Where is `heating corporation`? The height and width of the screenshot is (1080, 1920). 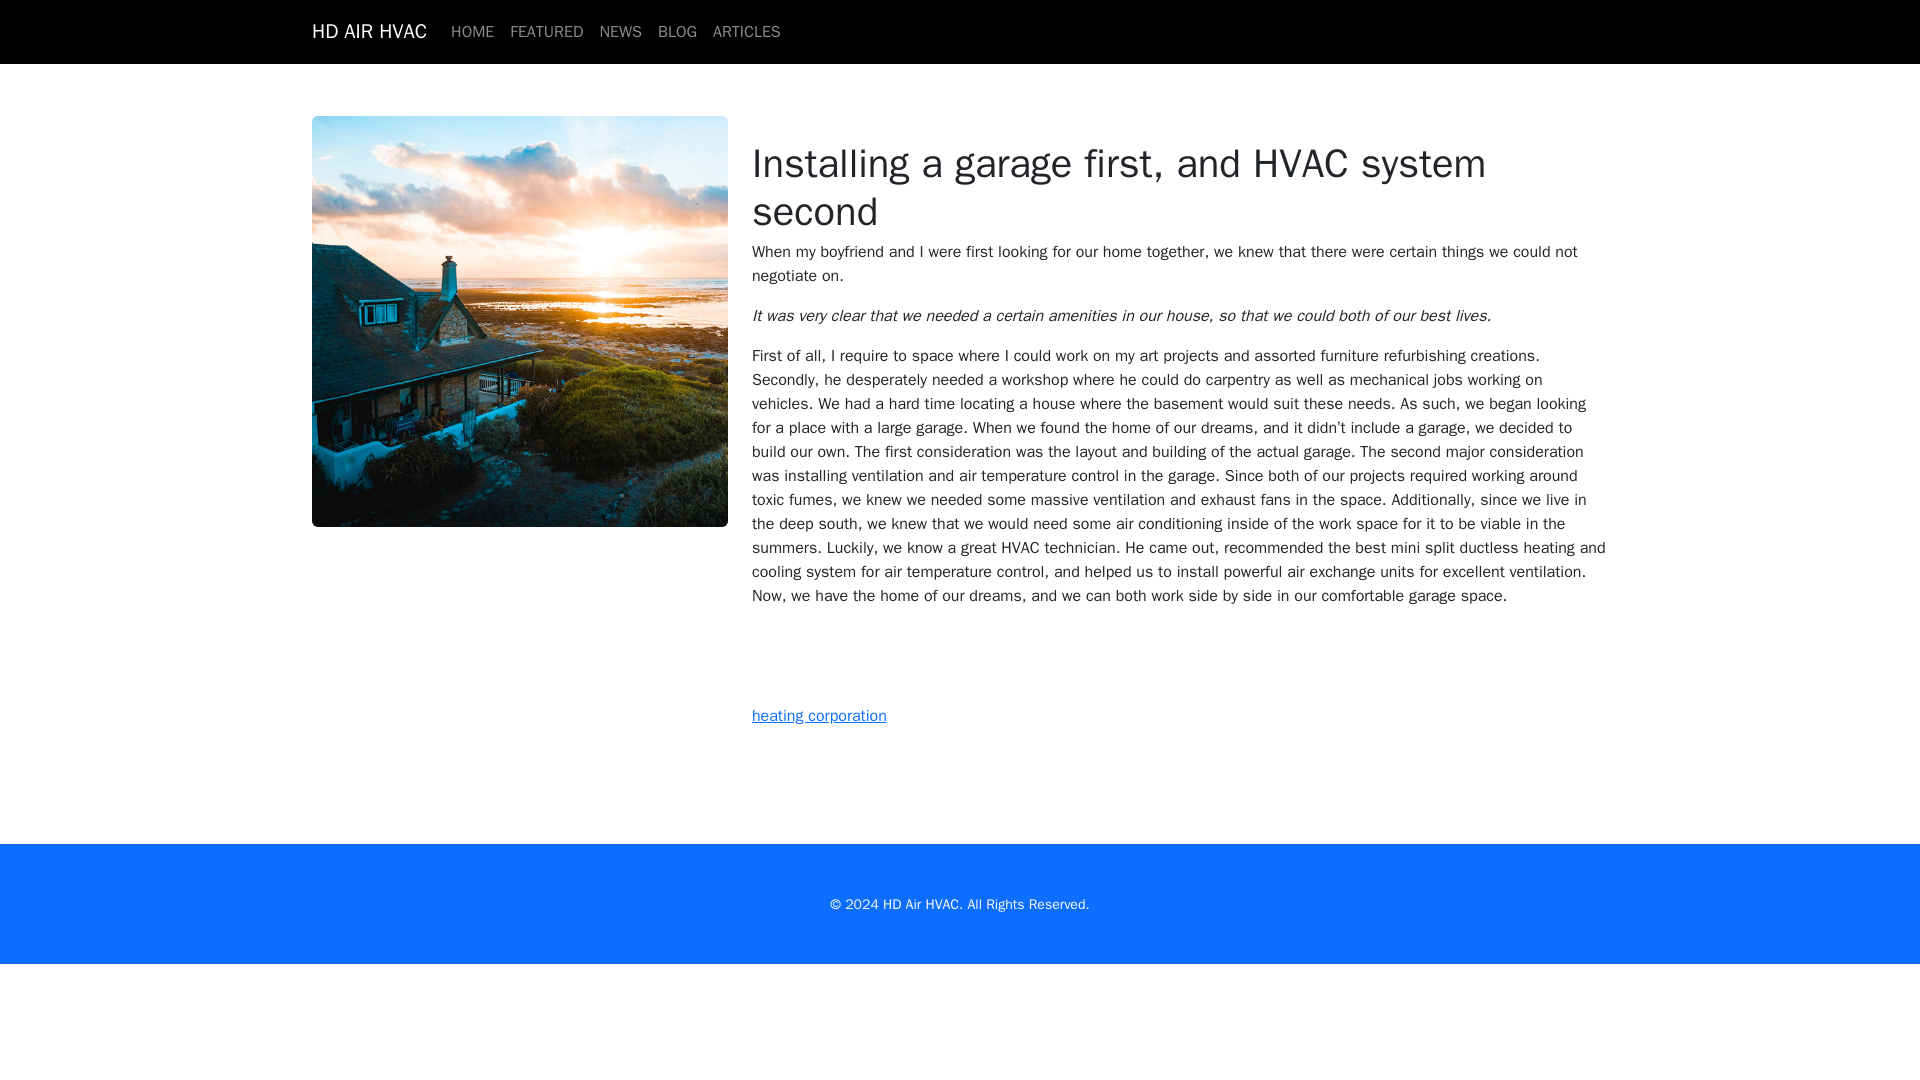
heating corporation is located at coordinates (820, 716).